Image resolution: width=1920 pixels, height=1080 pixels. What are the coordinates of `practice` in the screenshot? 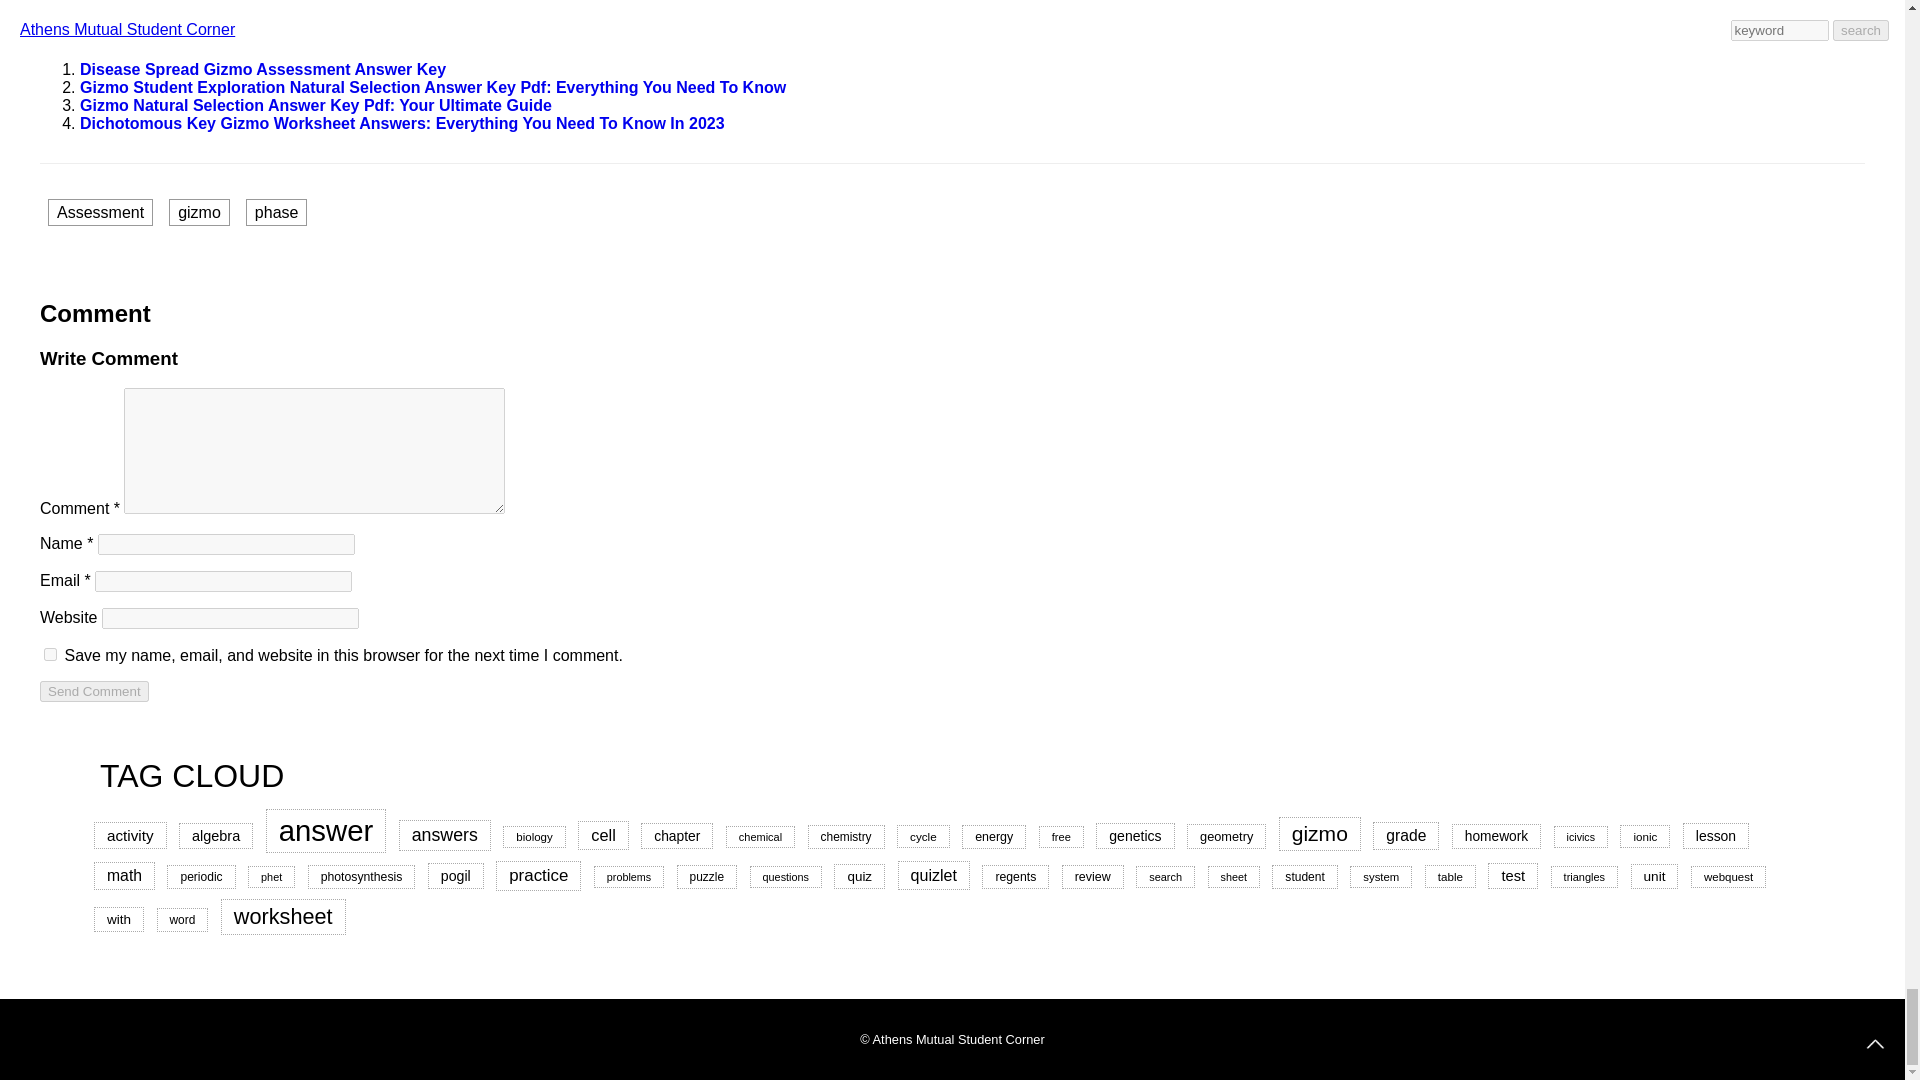 It's located at (538, 876).